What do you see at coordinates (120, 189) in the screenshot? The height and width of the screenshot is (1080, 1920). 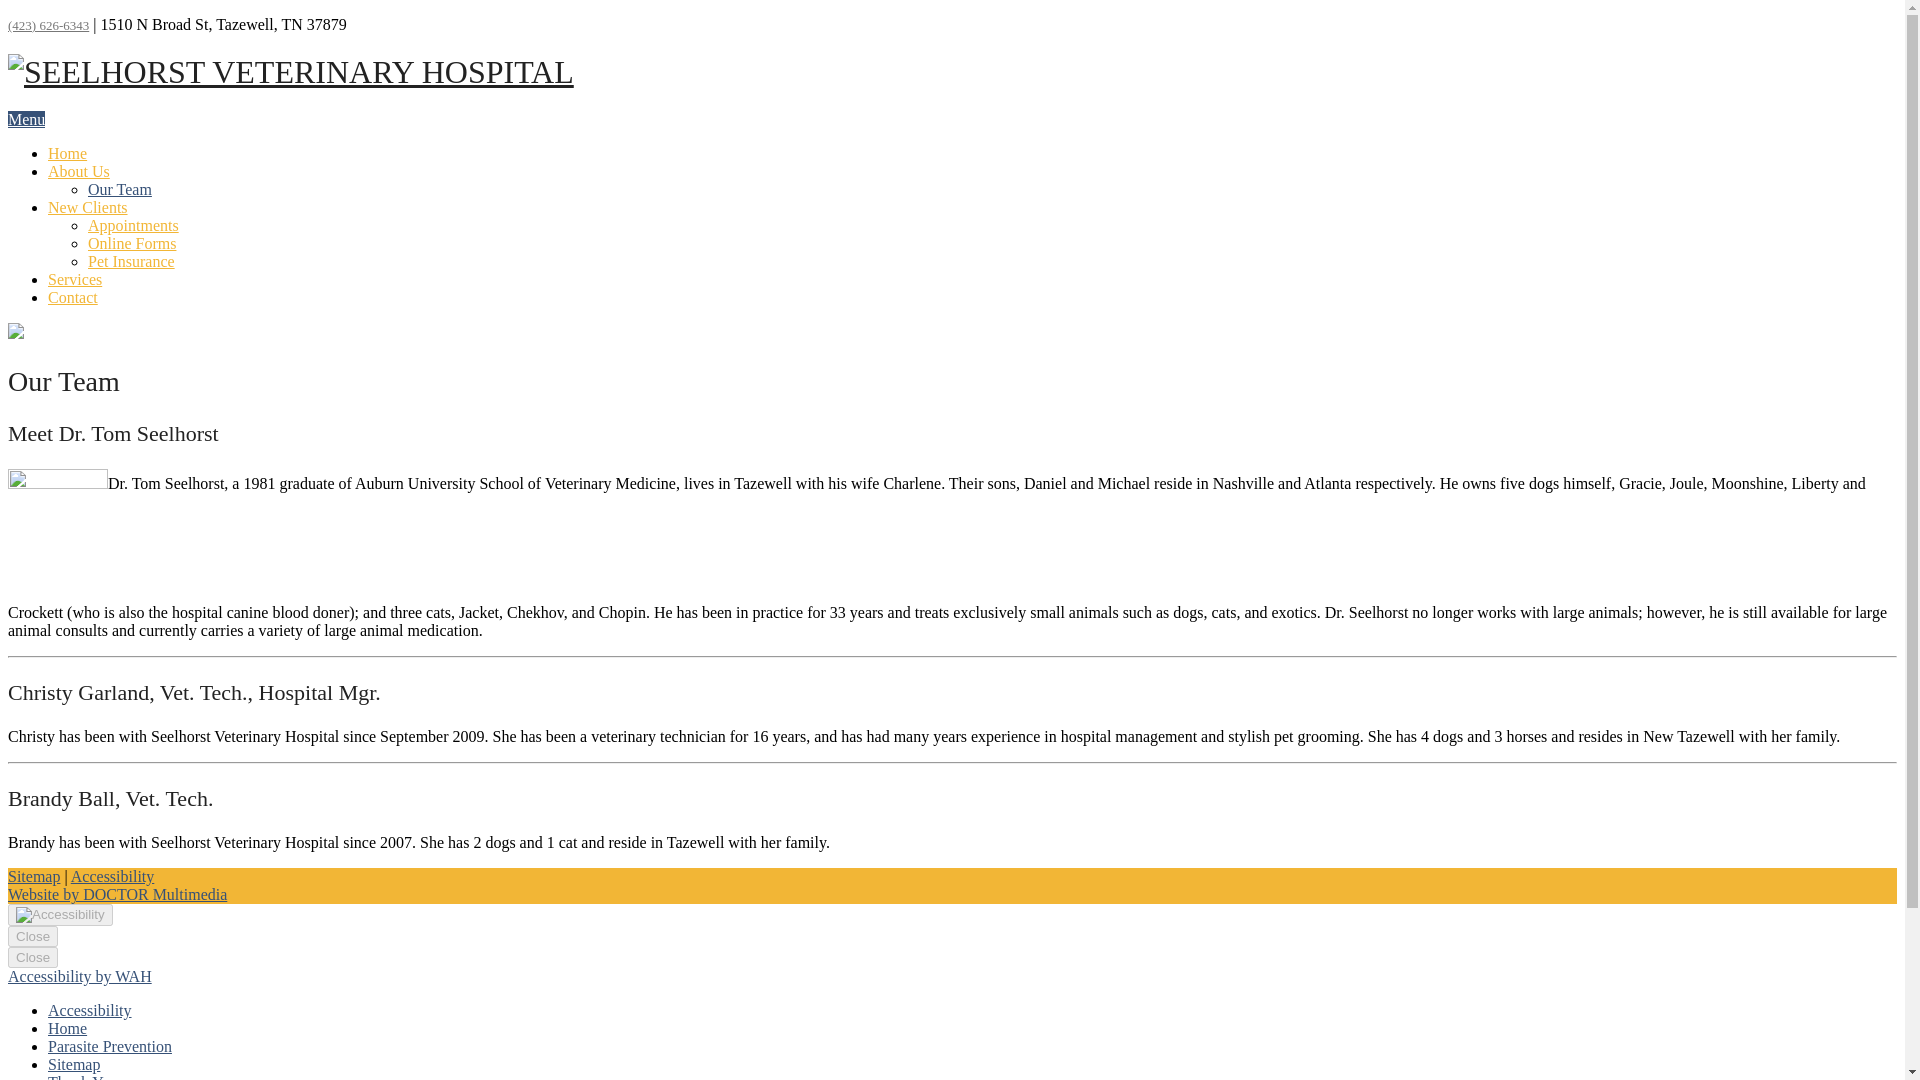 I see `Our Team` at bounding box center [120, 189].